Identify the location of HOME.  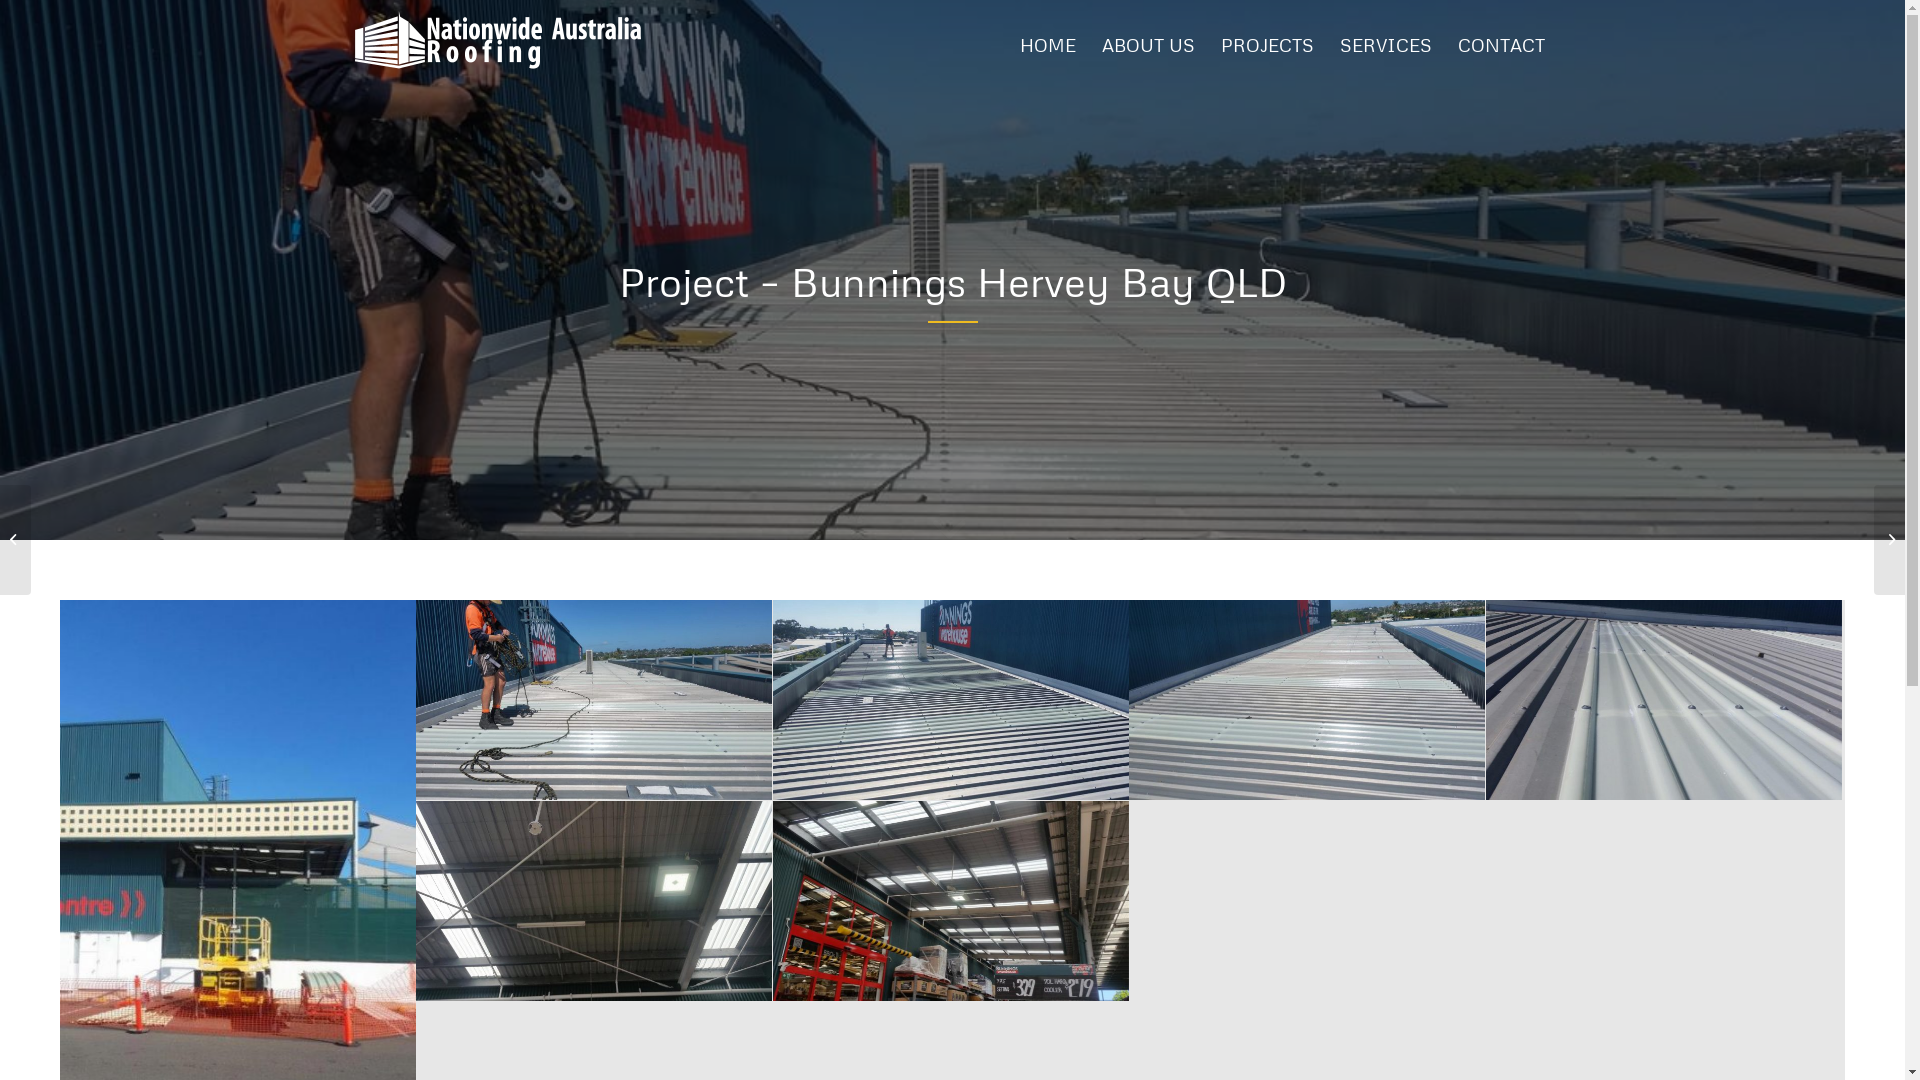
(1047, 45).